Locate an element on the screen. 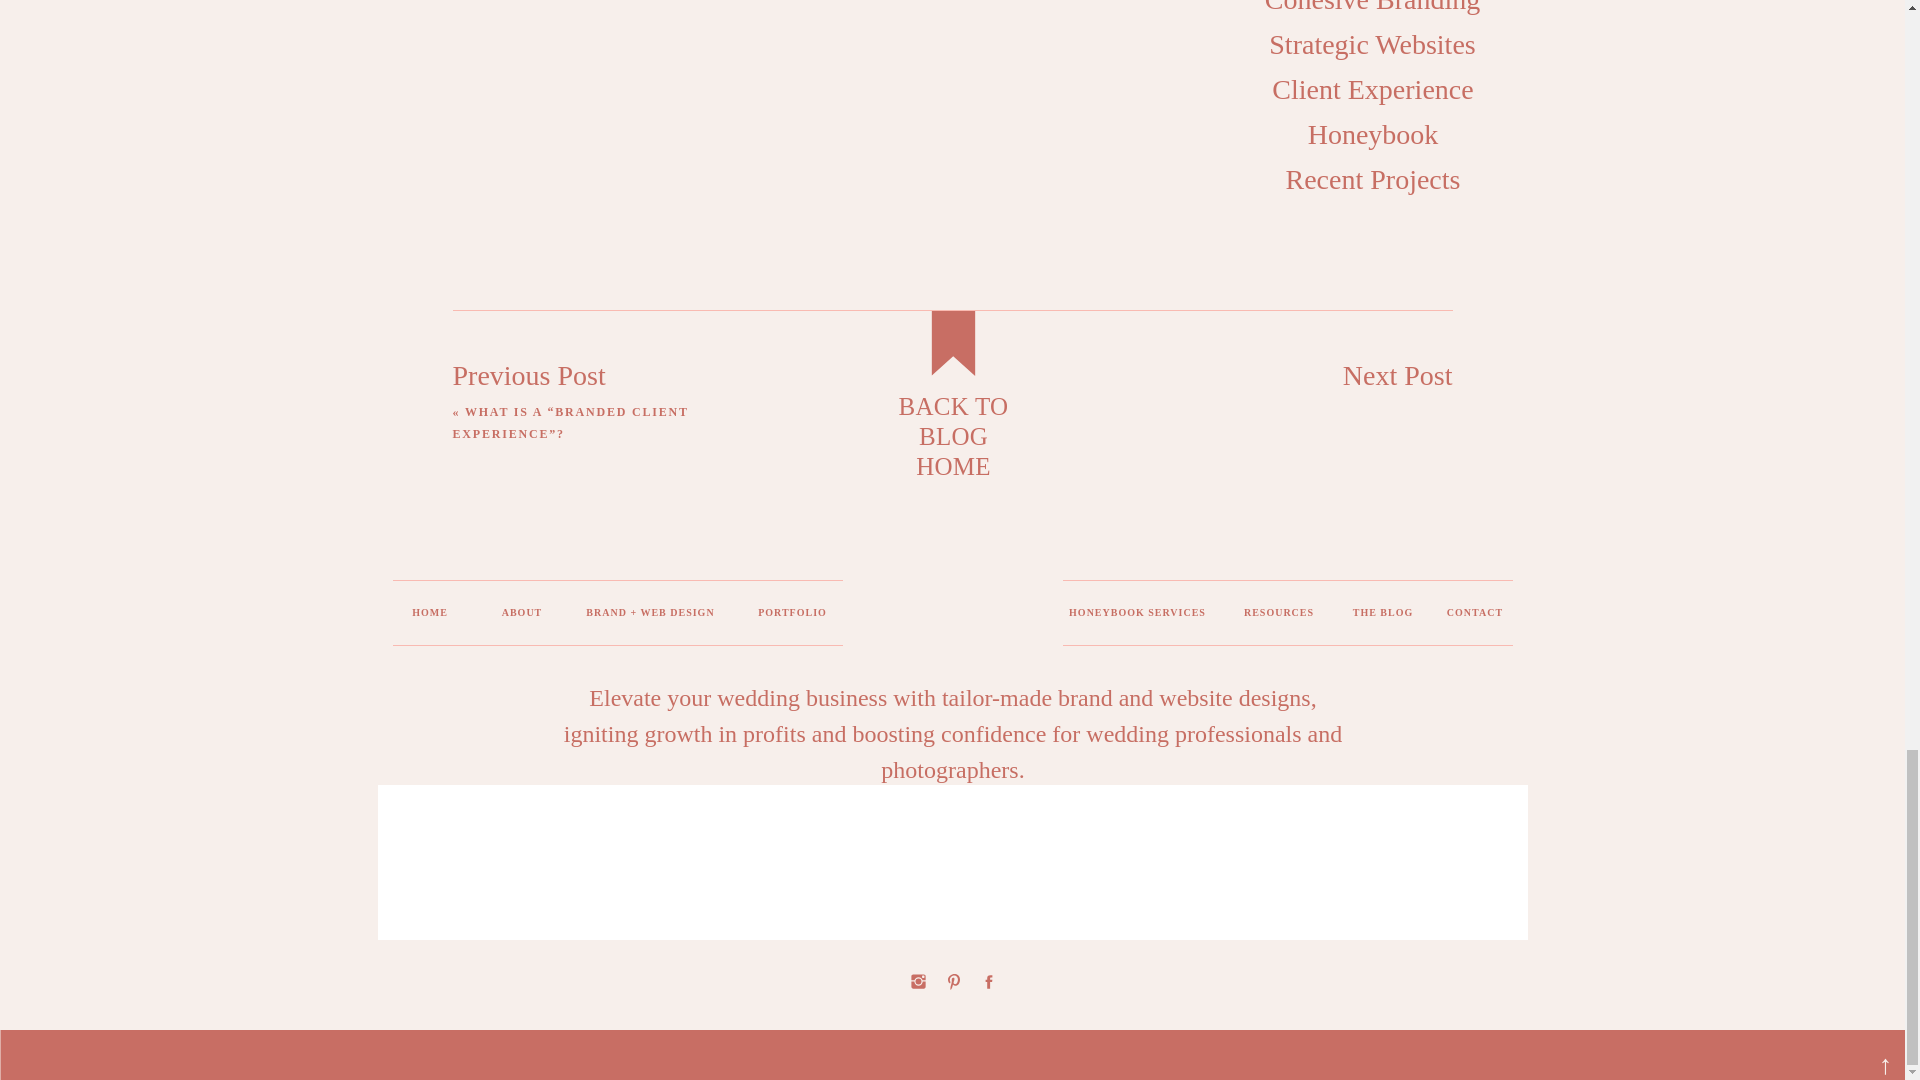 This screenshot has height=1080, width=1920. Client Experience is located at coordinates (1372, 85).